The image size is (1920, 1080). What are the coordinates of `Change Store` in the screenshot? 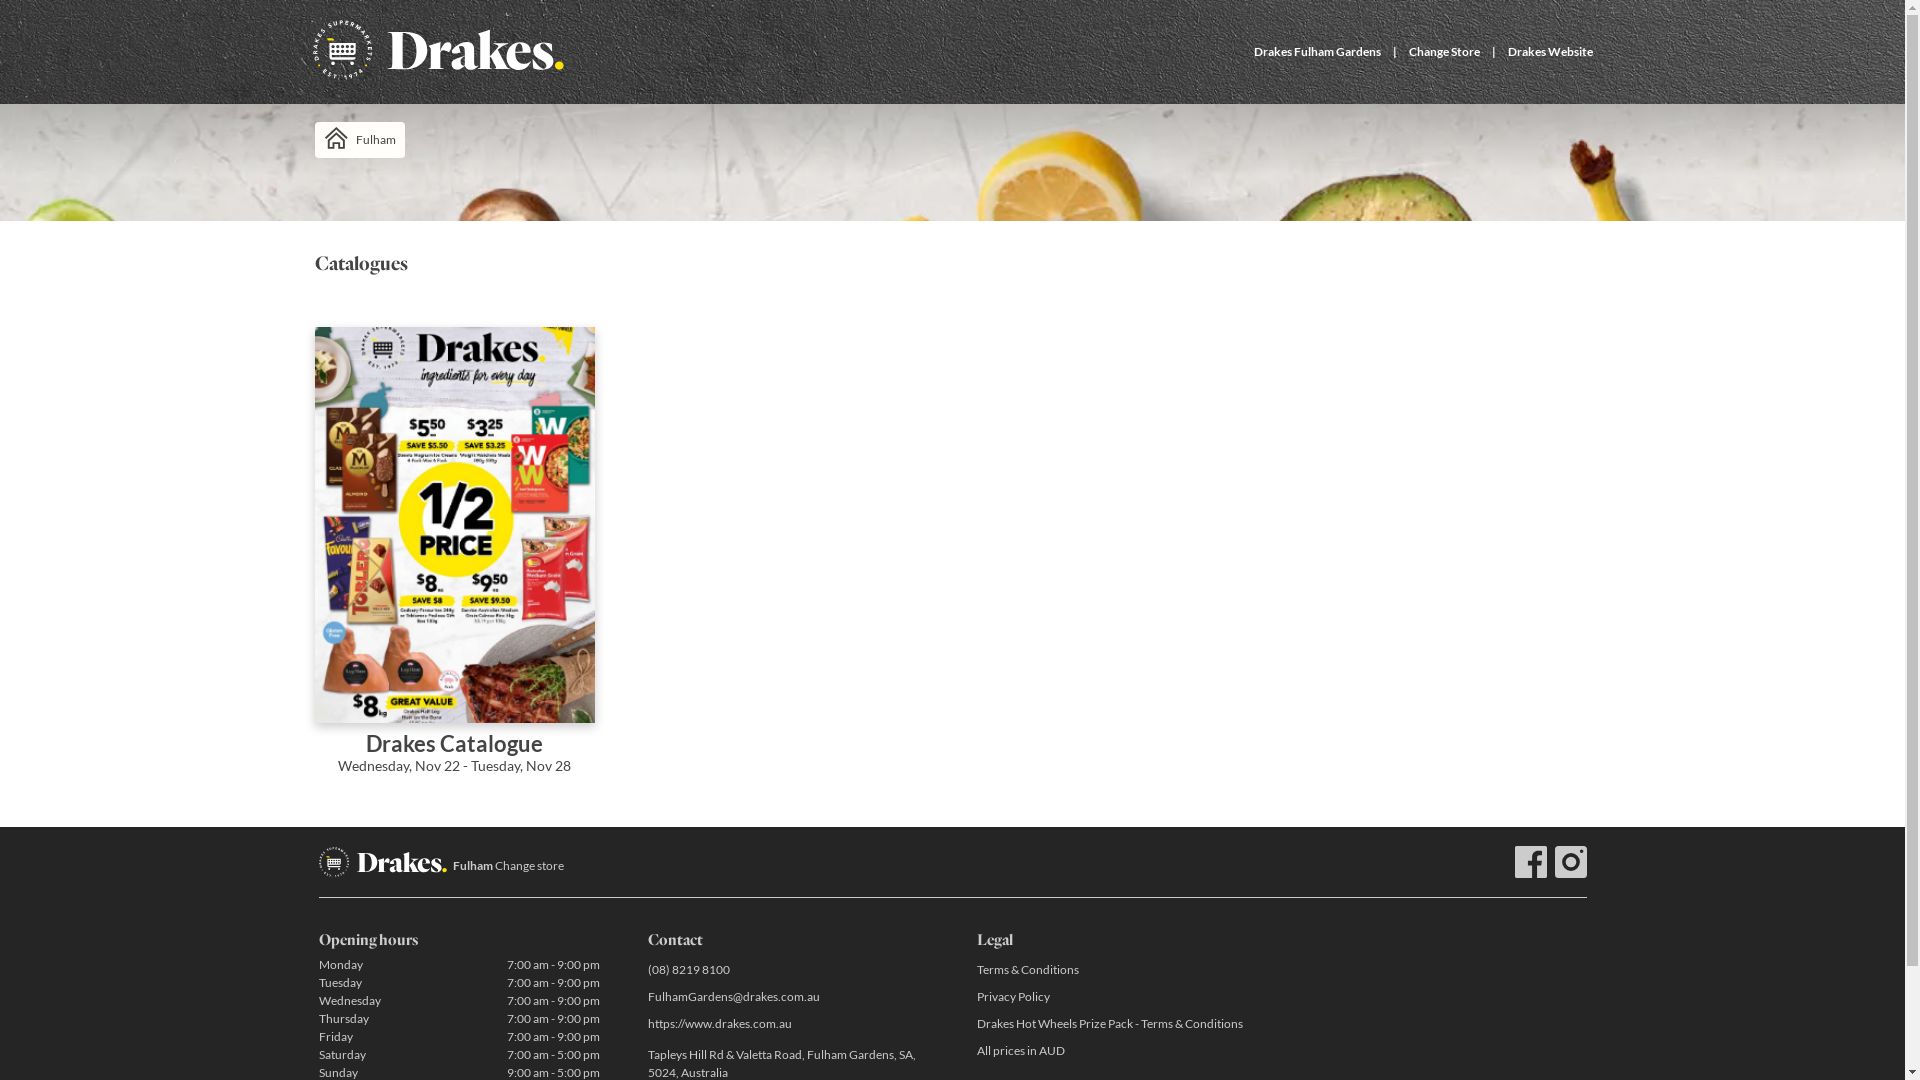 It's located at (1444, 52).